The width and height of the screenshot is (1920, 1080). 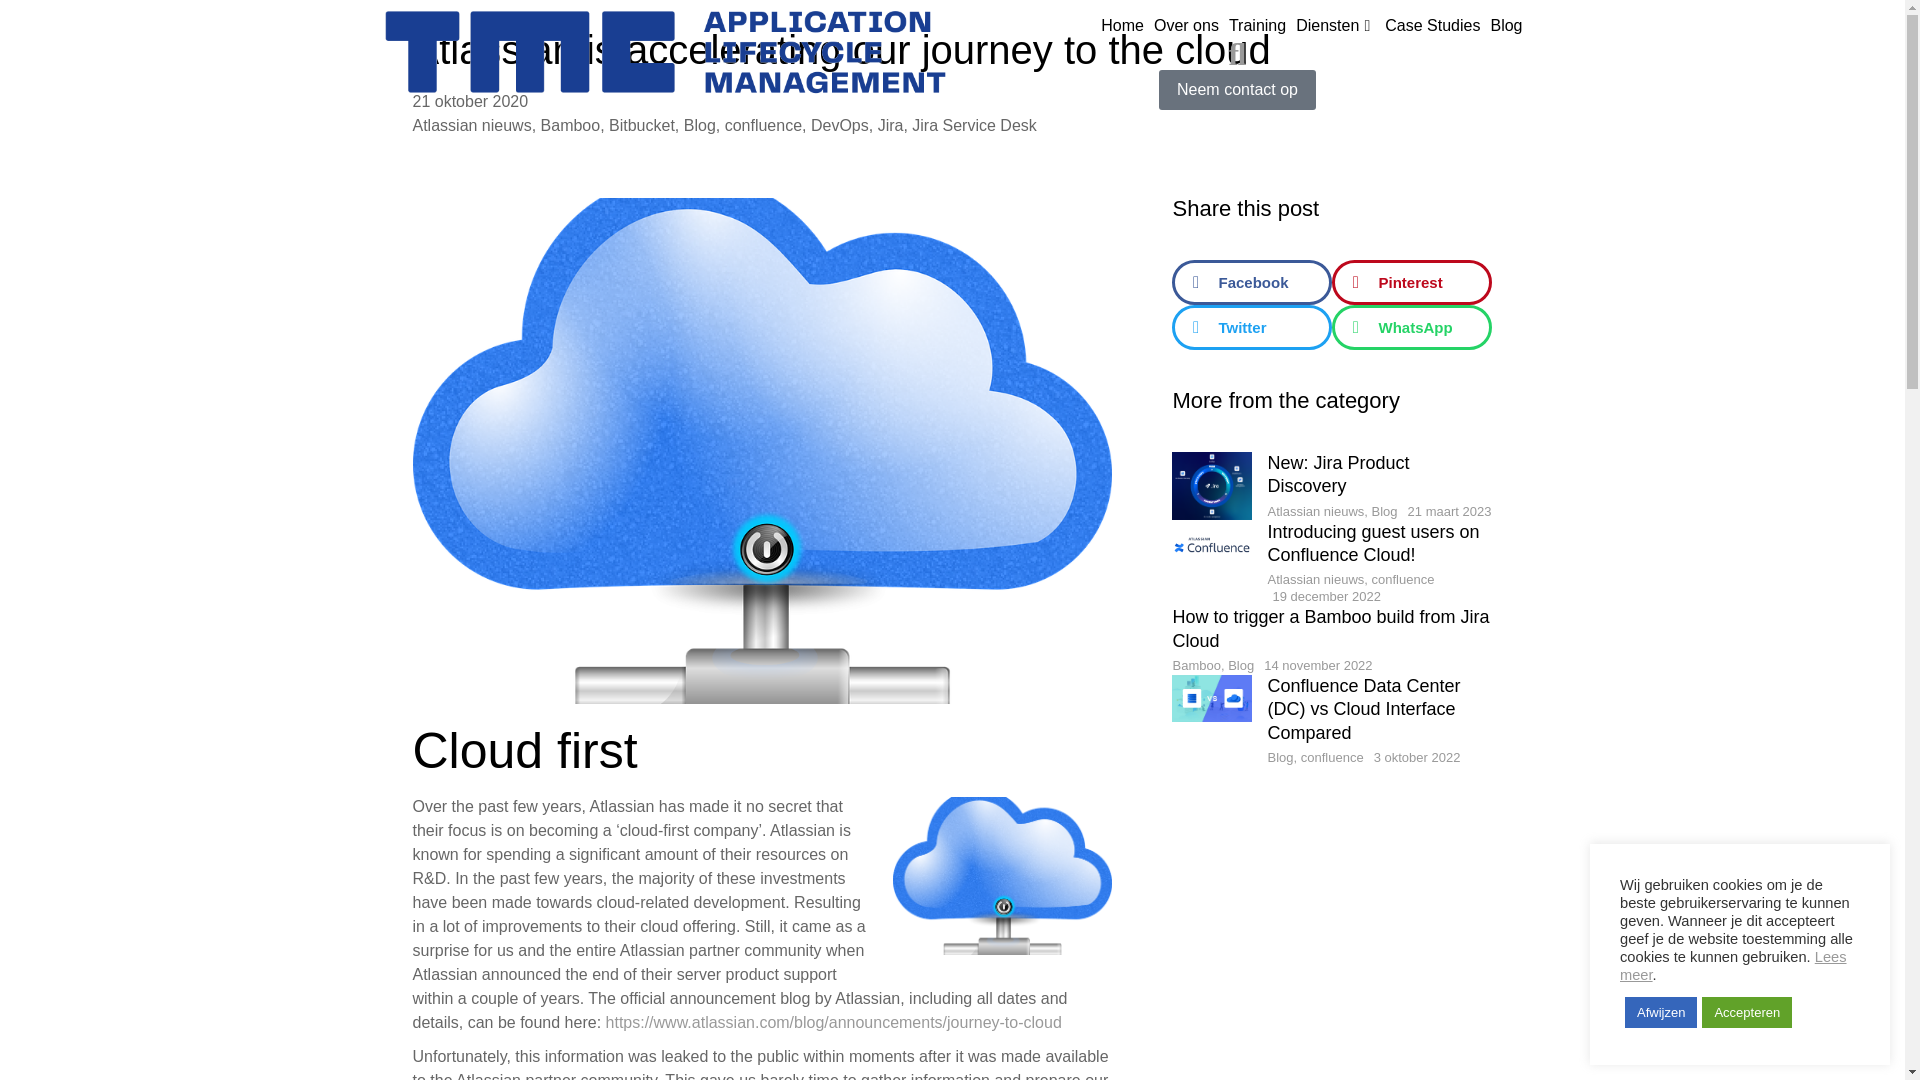 What do you see at coordinates (1186, 26) in the screenshot?
I see `Over ons` at bounding box center [1186, 26].